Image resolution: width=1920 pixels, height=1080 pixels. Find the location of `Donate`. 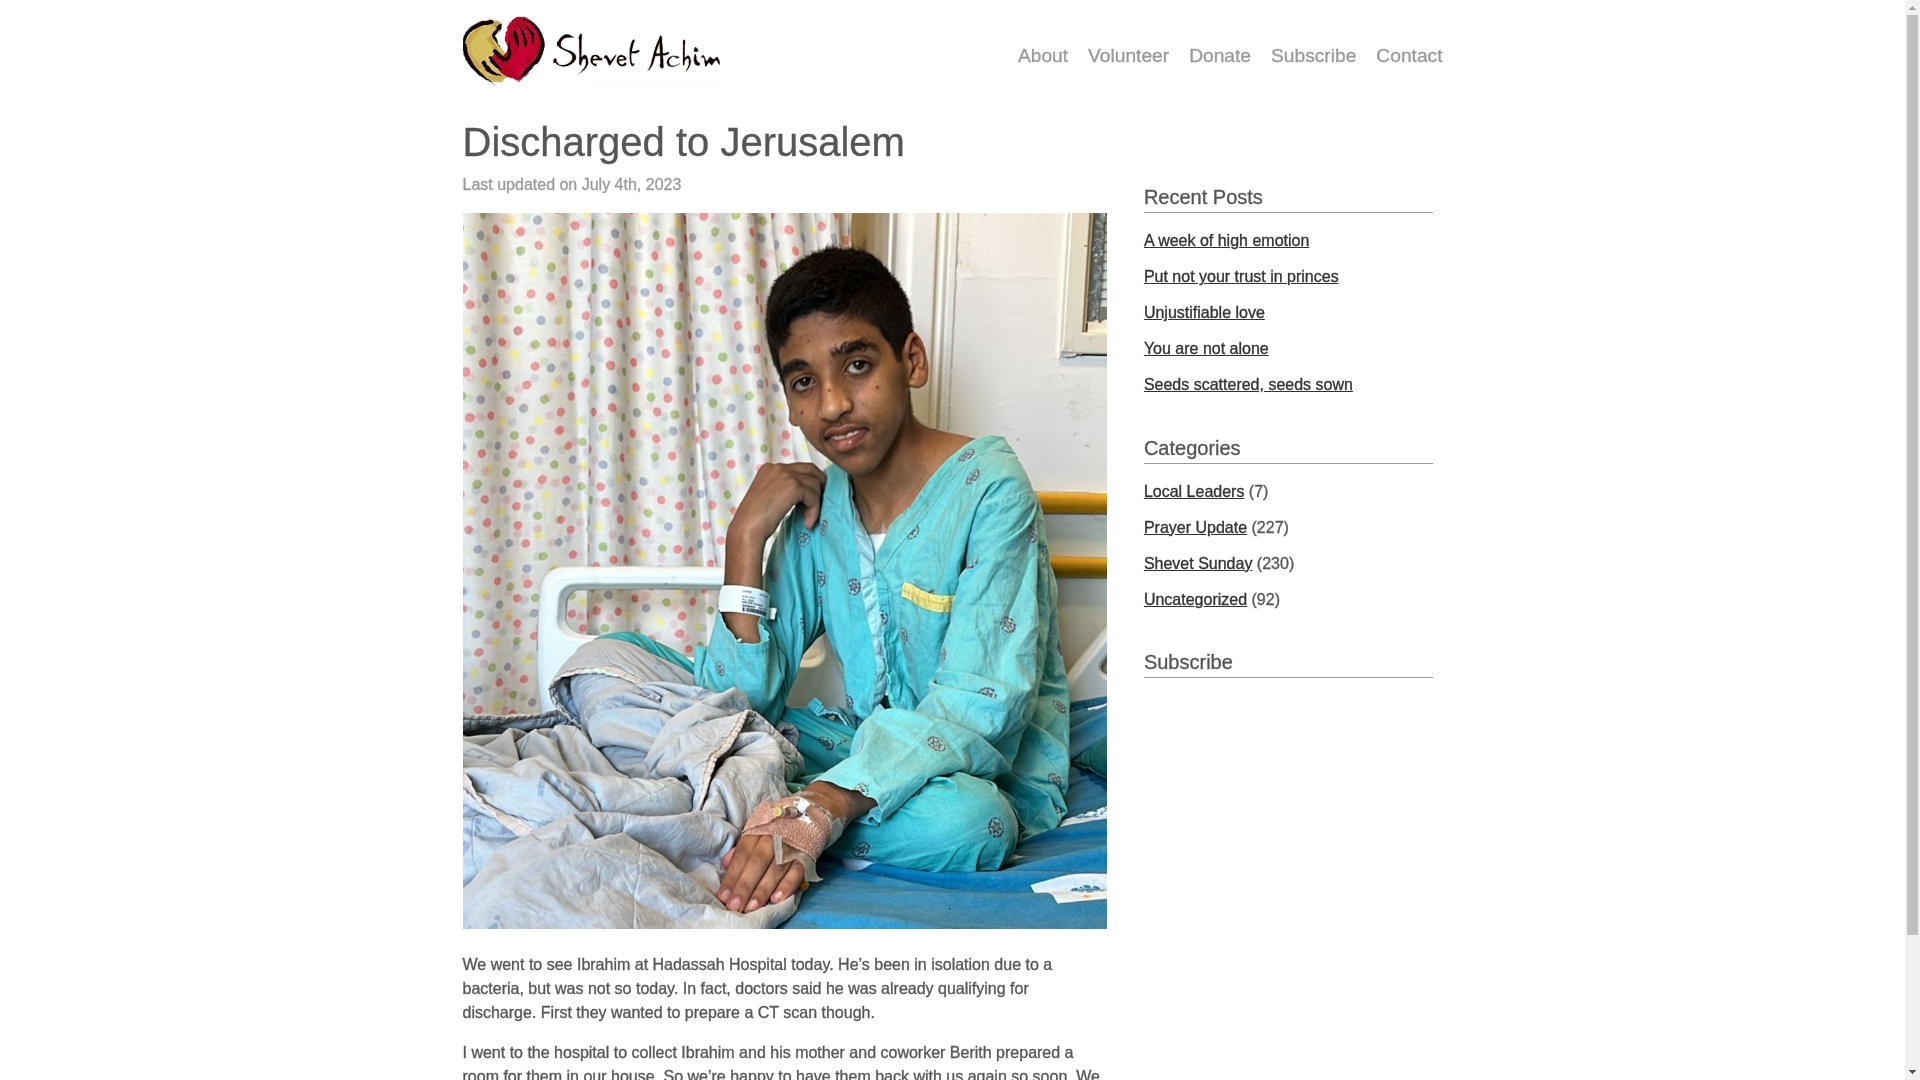

Donate is located at coordinates (1220, 56).